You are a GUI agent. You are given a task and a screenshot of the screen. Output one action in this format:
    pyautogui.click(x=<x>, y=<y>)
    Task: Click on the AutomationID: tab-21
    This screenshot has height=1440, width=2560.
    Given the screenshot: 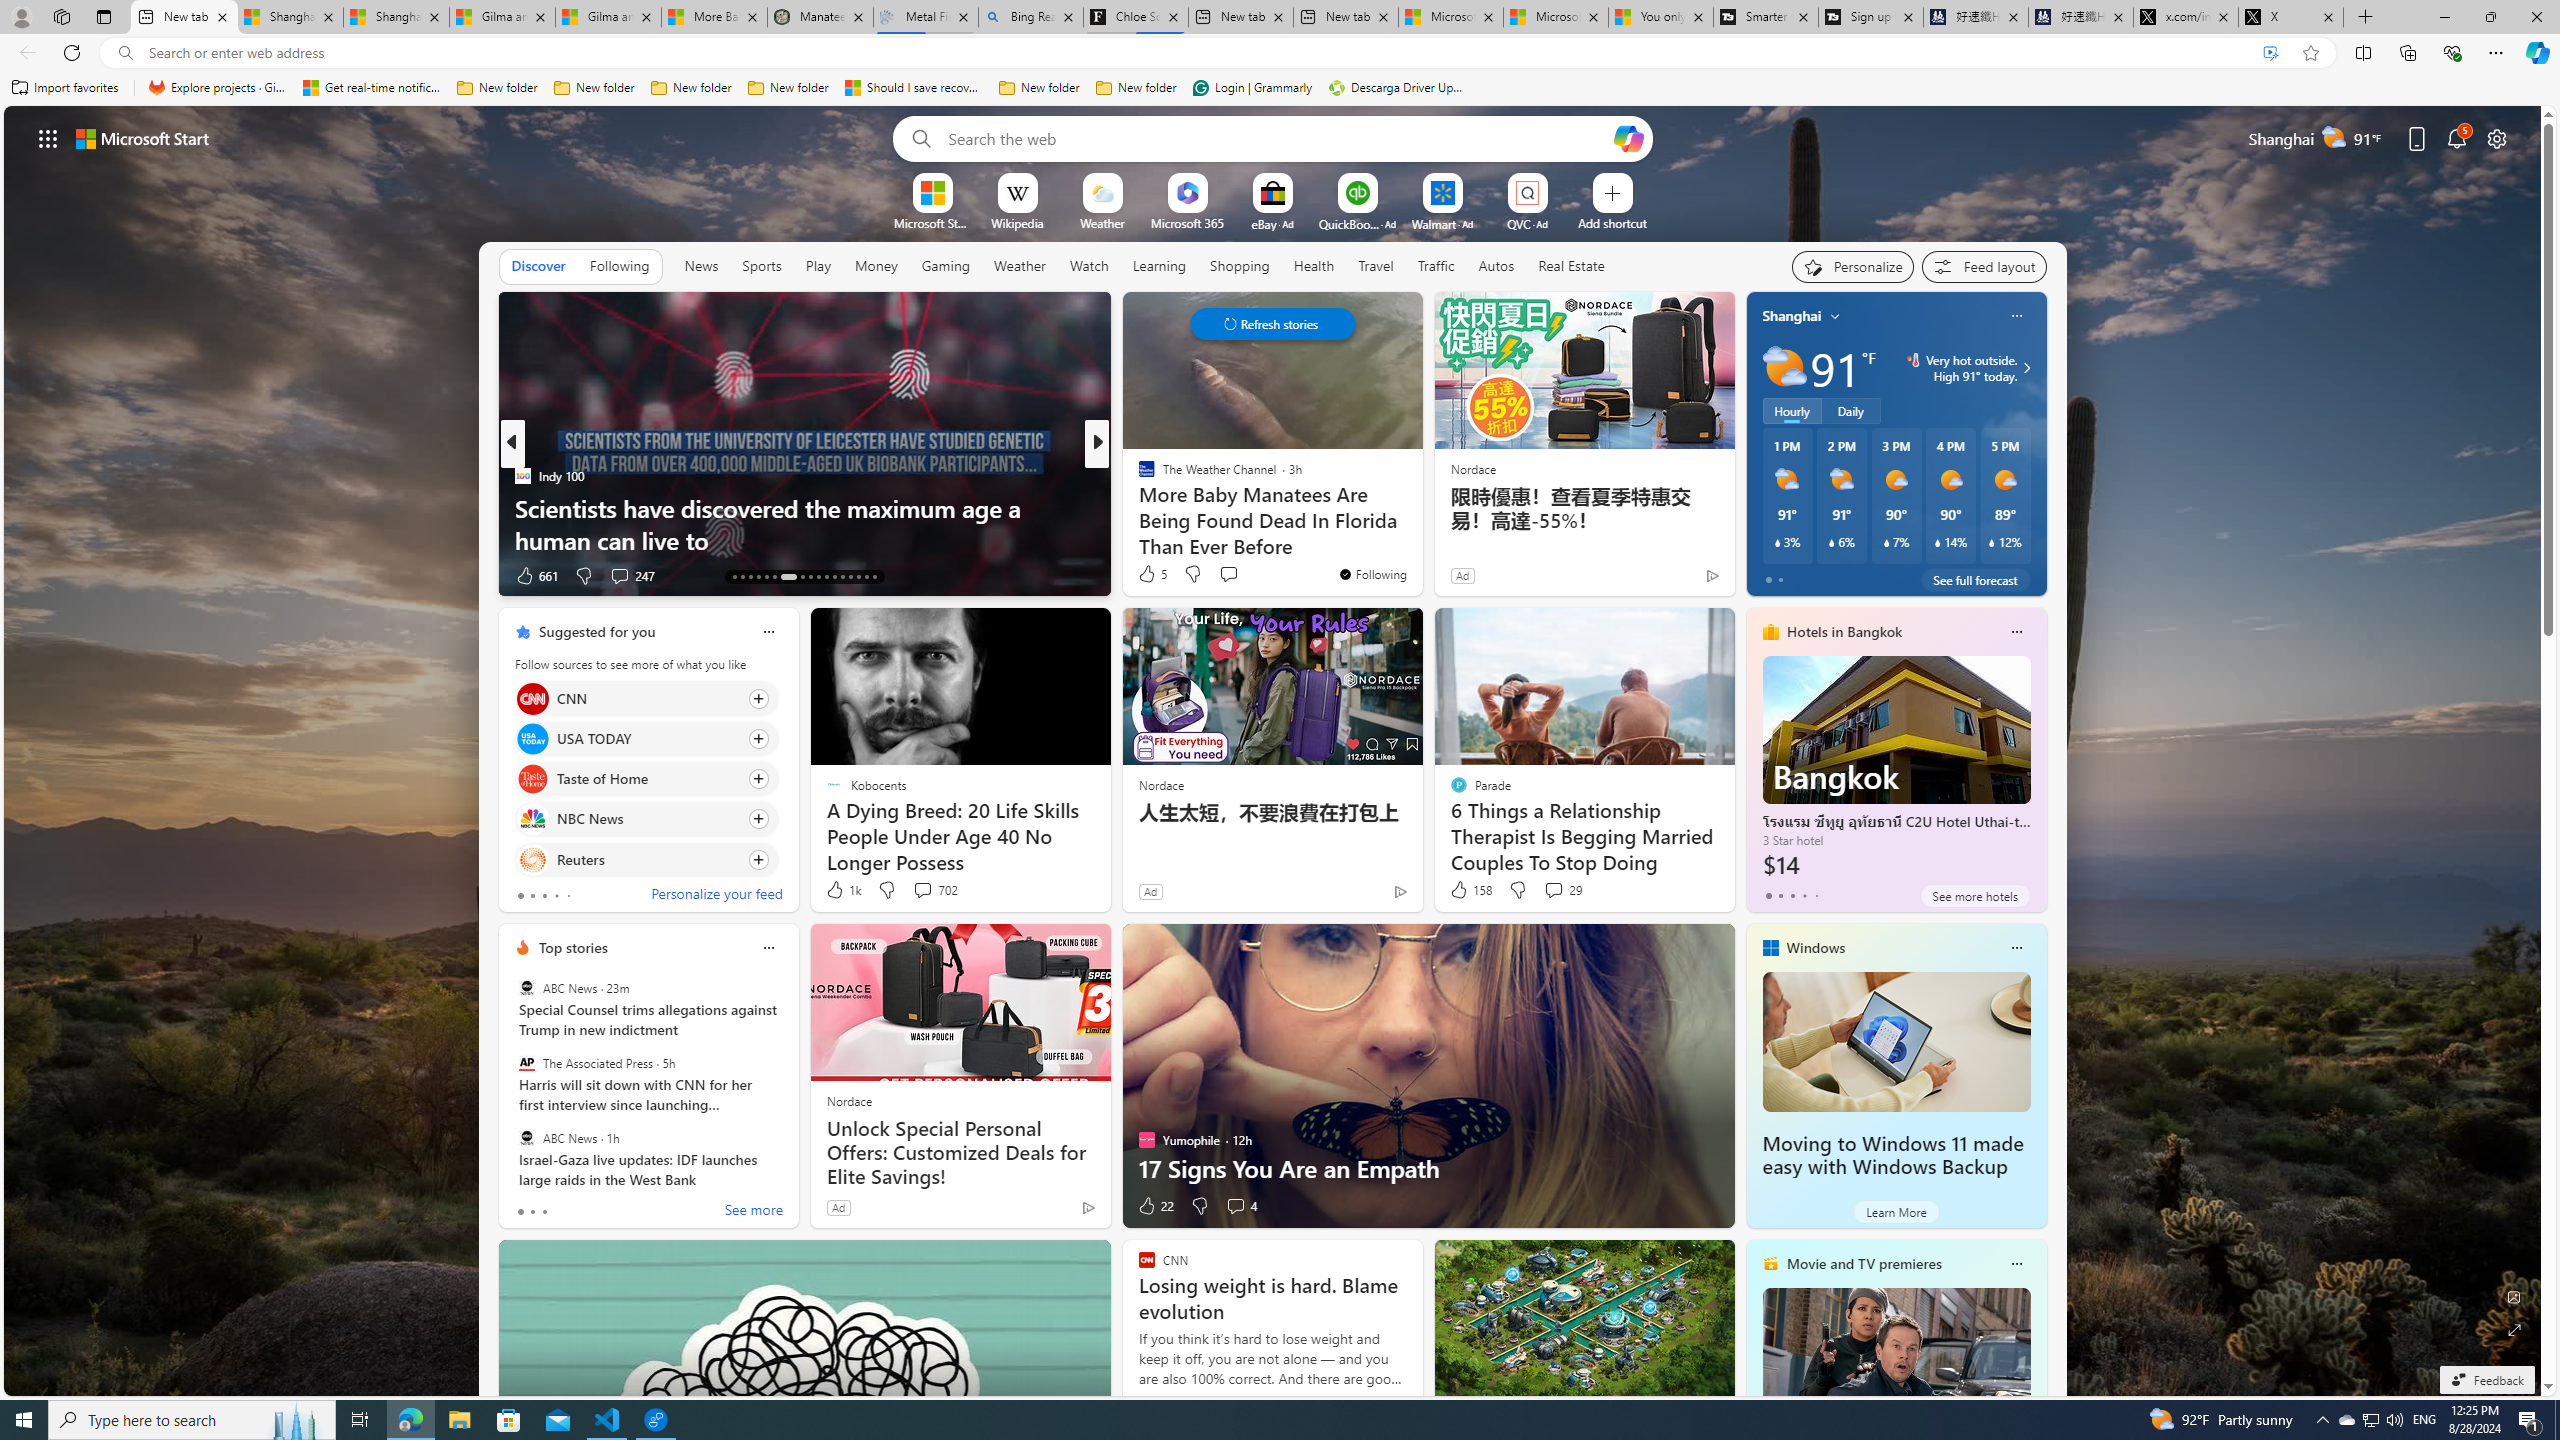 What is the action you would take?
    pyautogui.click(x=810, y=577)
    